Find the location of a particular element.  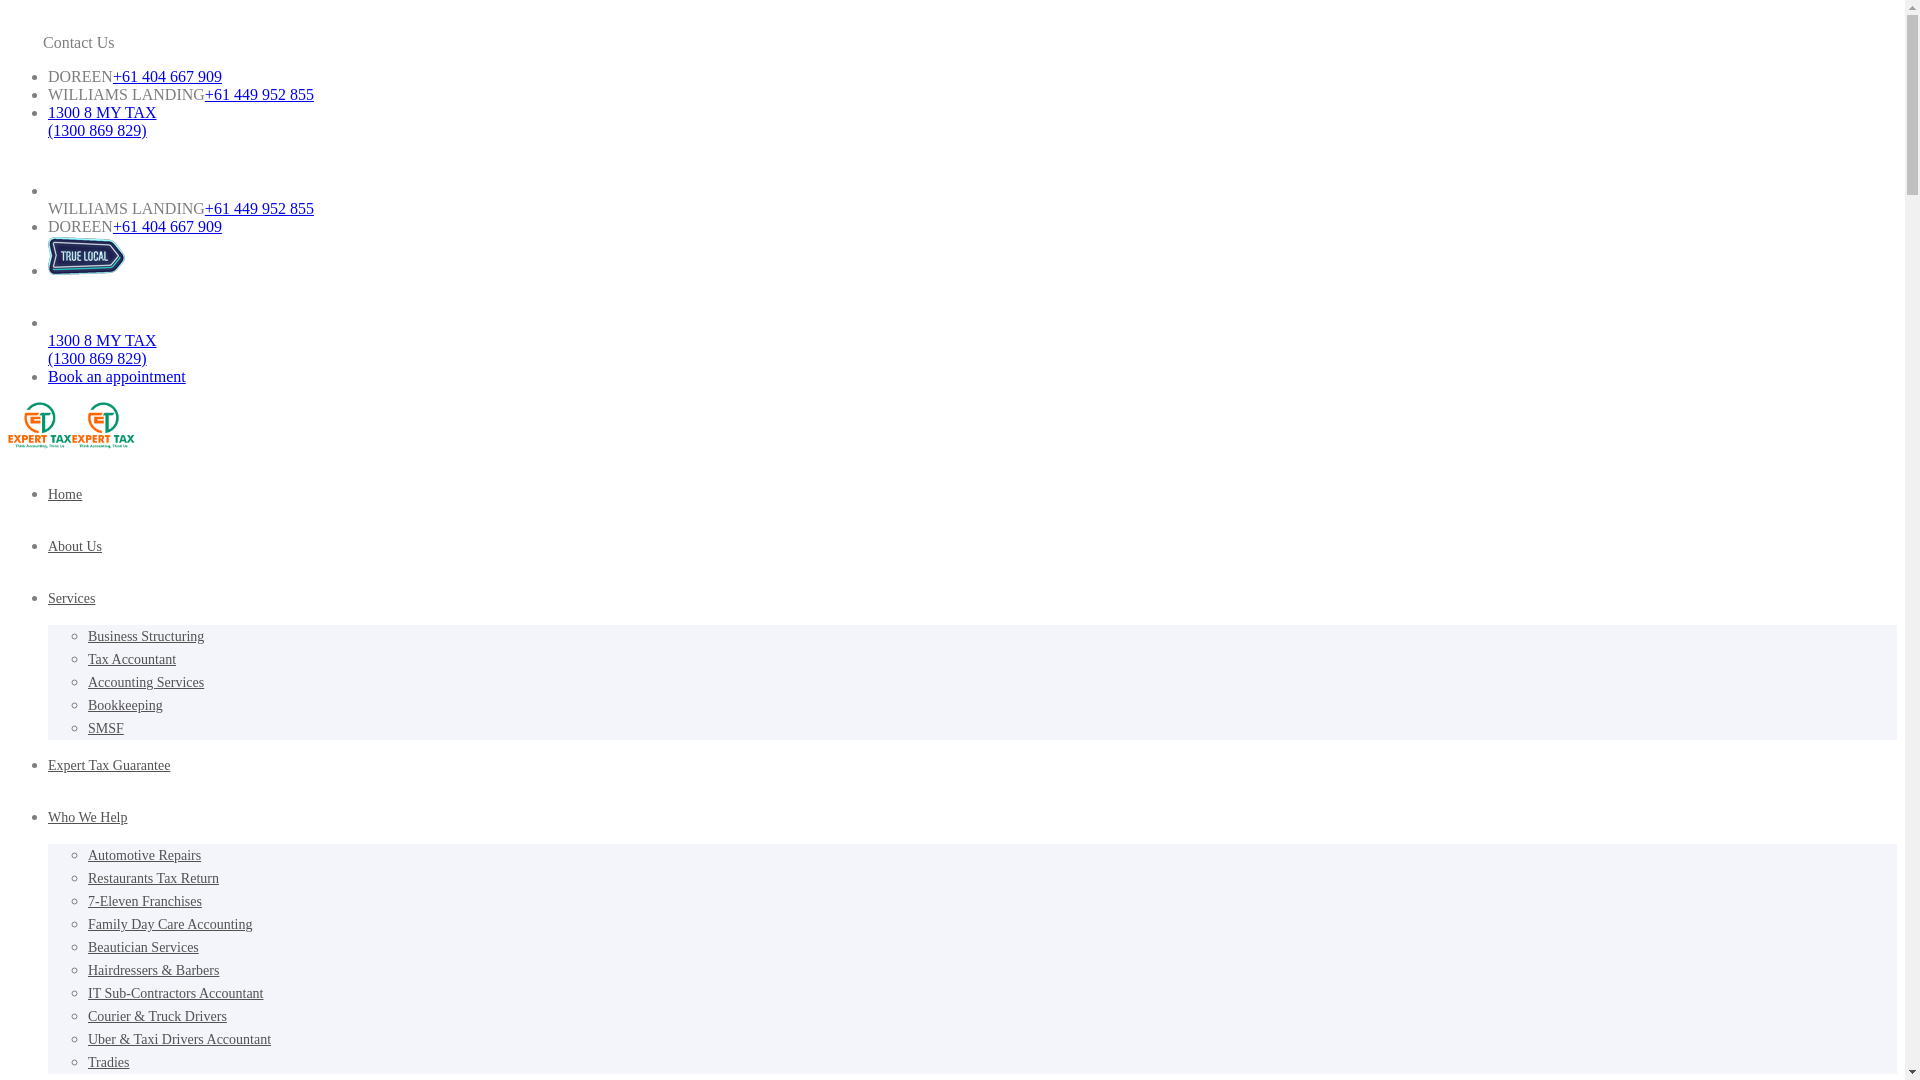

+61 404 667 909 is located at coordinates (168, 76).